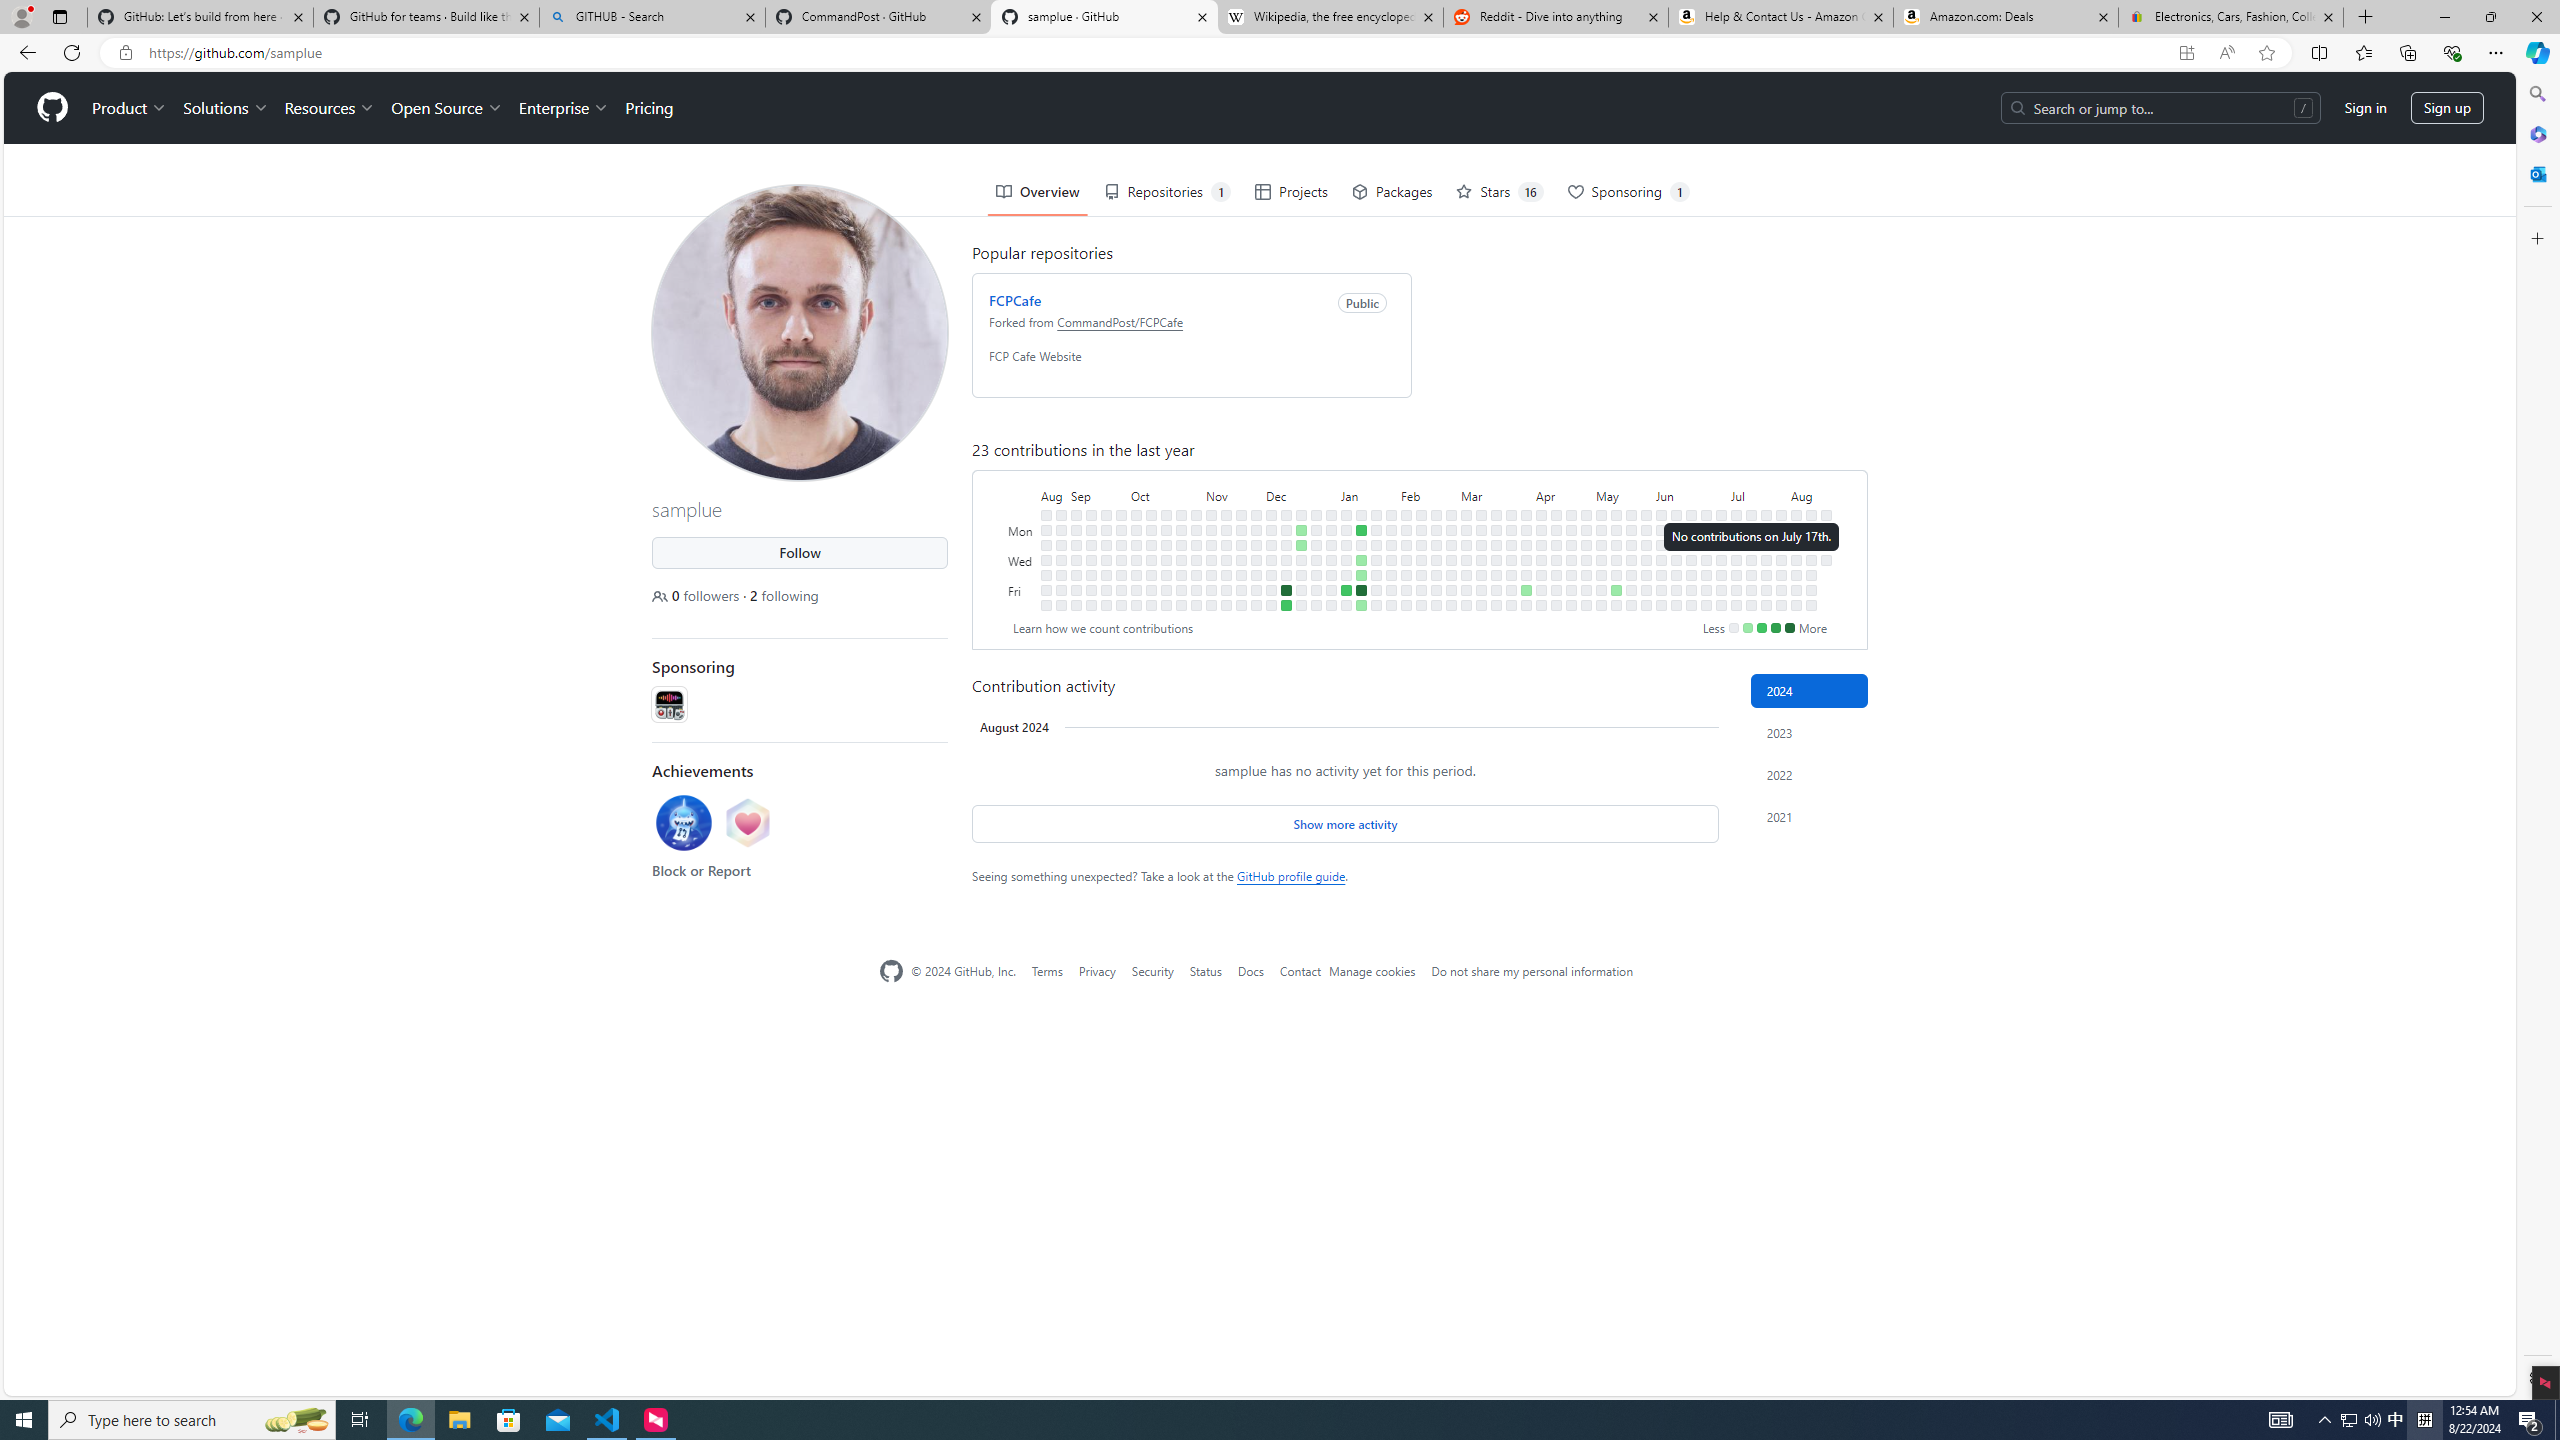 The image size is (2560, 1440). What do you see at coordinates (1300, 970) in the screenshot?
I see `Contact` at bounding box center [1300, 970].